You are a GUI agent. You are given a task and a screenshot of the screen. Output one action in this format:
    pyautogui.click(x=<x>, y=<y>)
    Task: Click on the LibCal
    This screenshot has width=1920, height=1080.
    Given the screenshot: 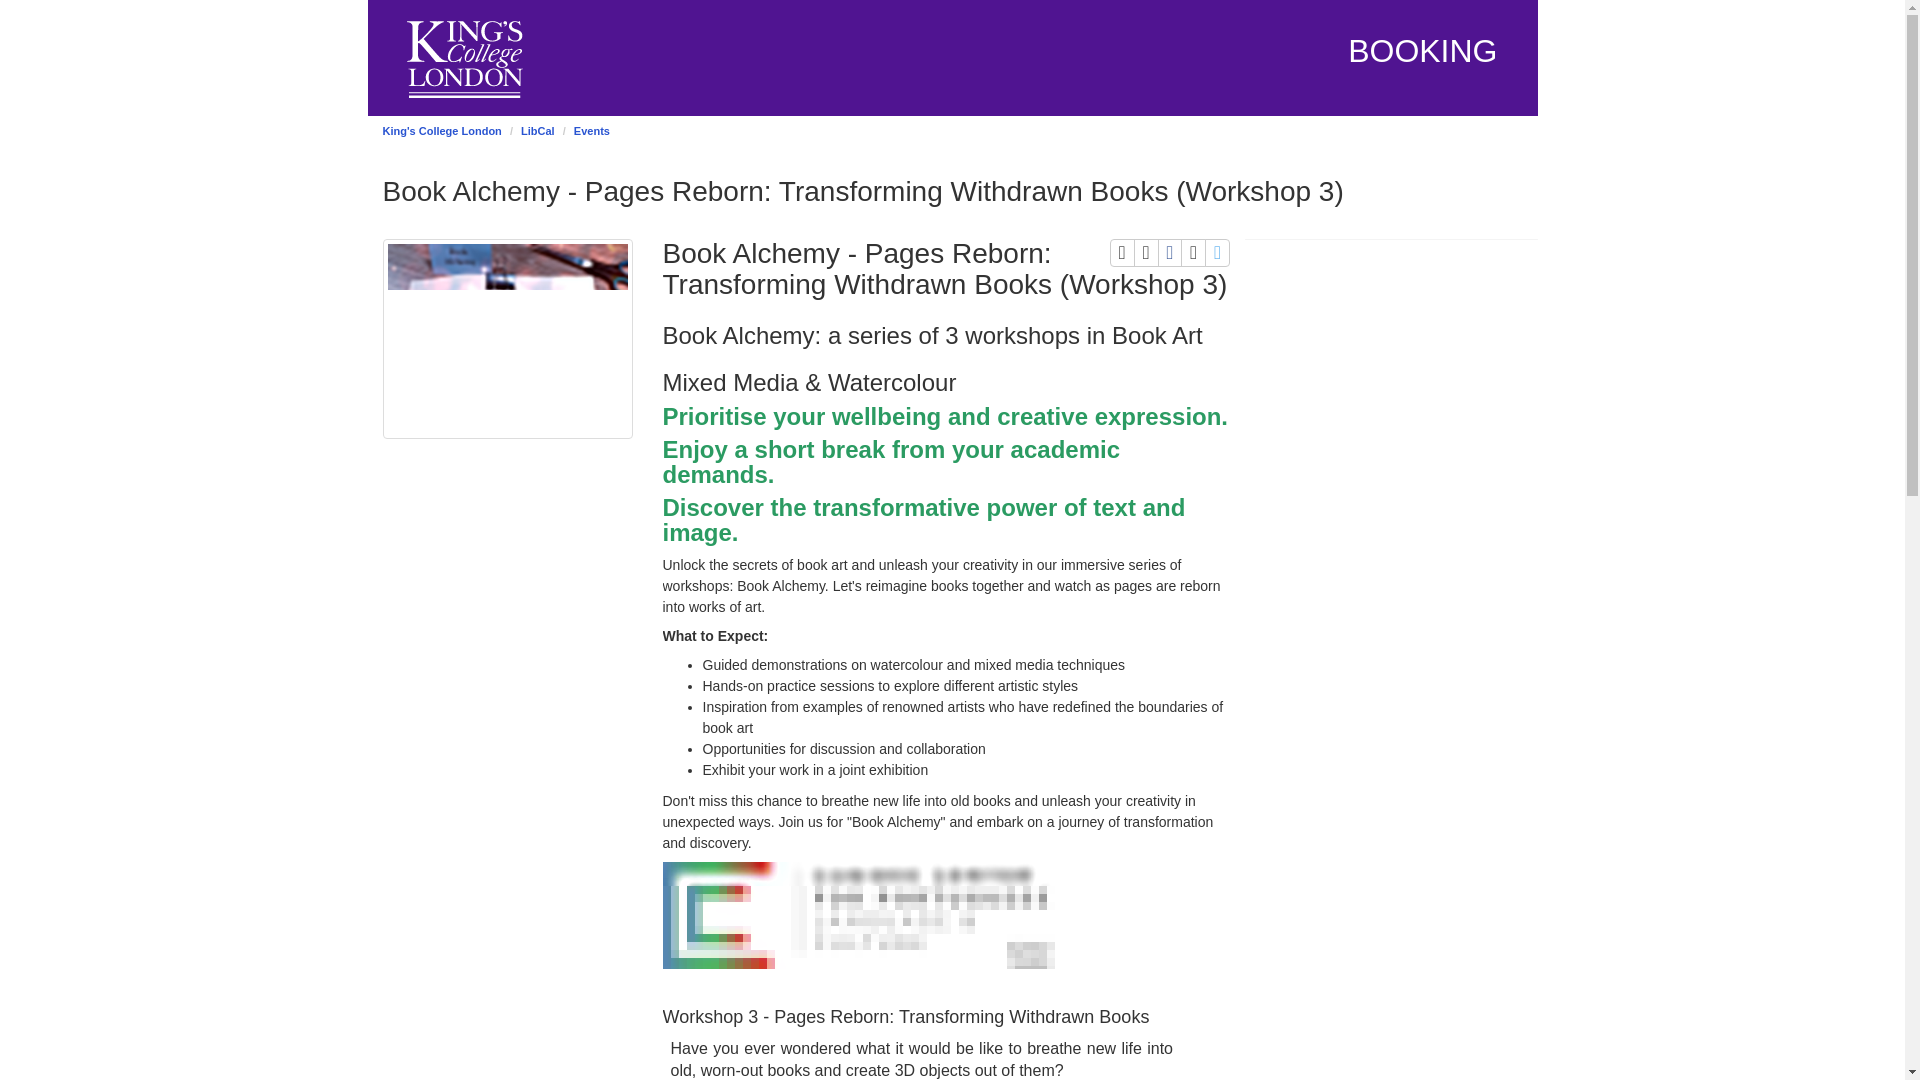 What is the action you would take?
    pyautogui.click(x=537, y=131)
    